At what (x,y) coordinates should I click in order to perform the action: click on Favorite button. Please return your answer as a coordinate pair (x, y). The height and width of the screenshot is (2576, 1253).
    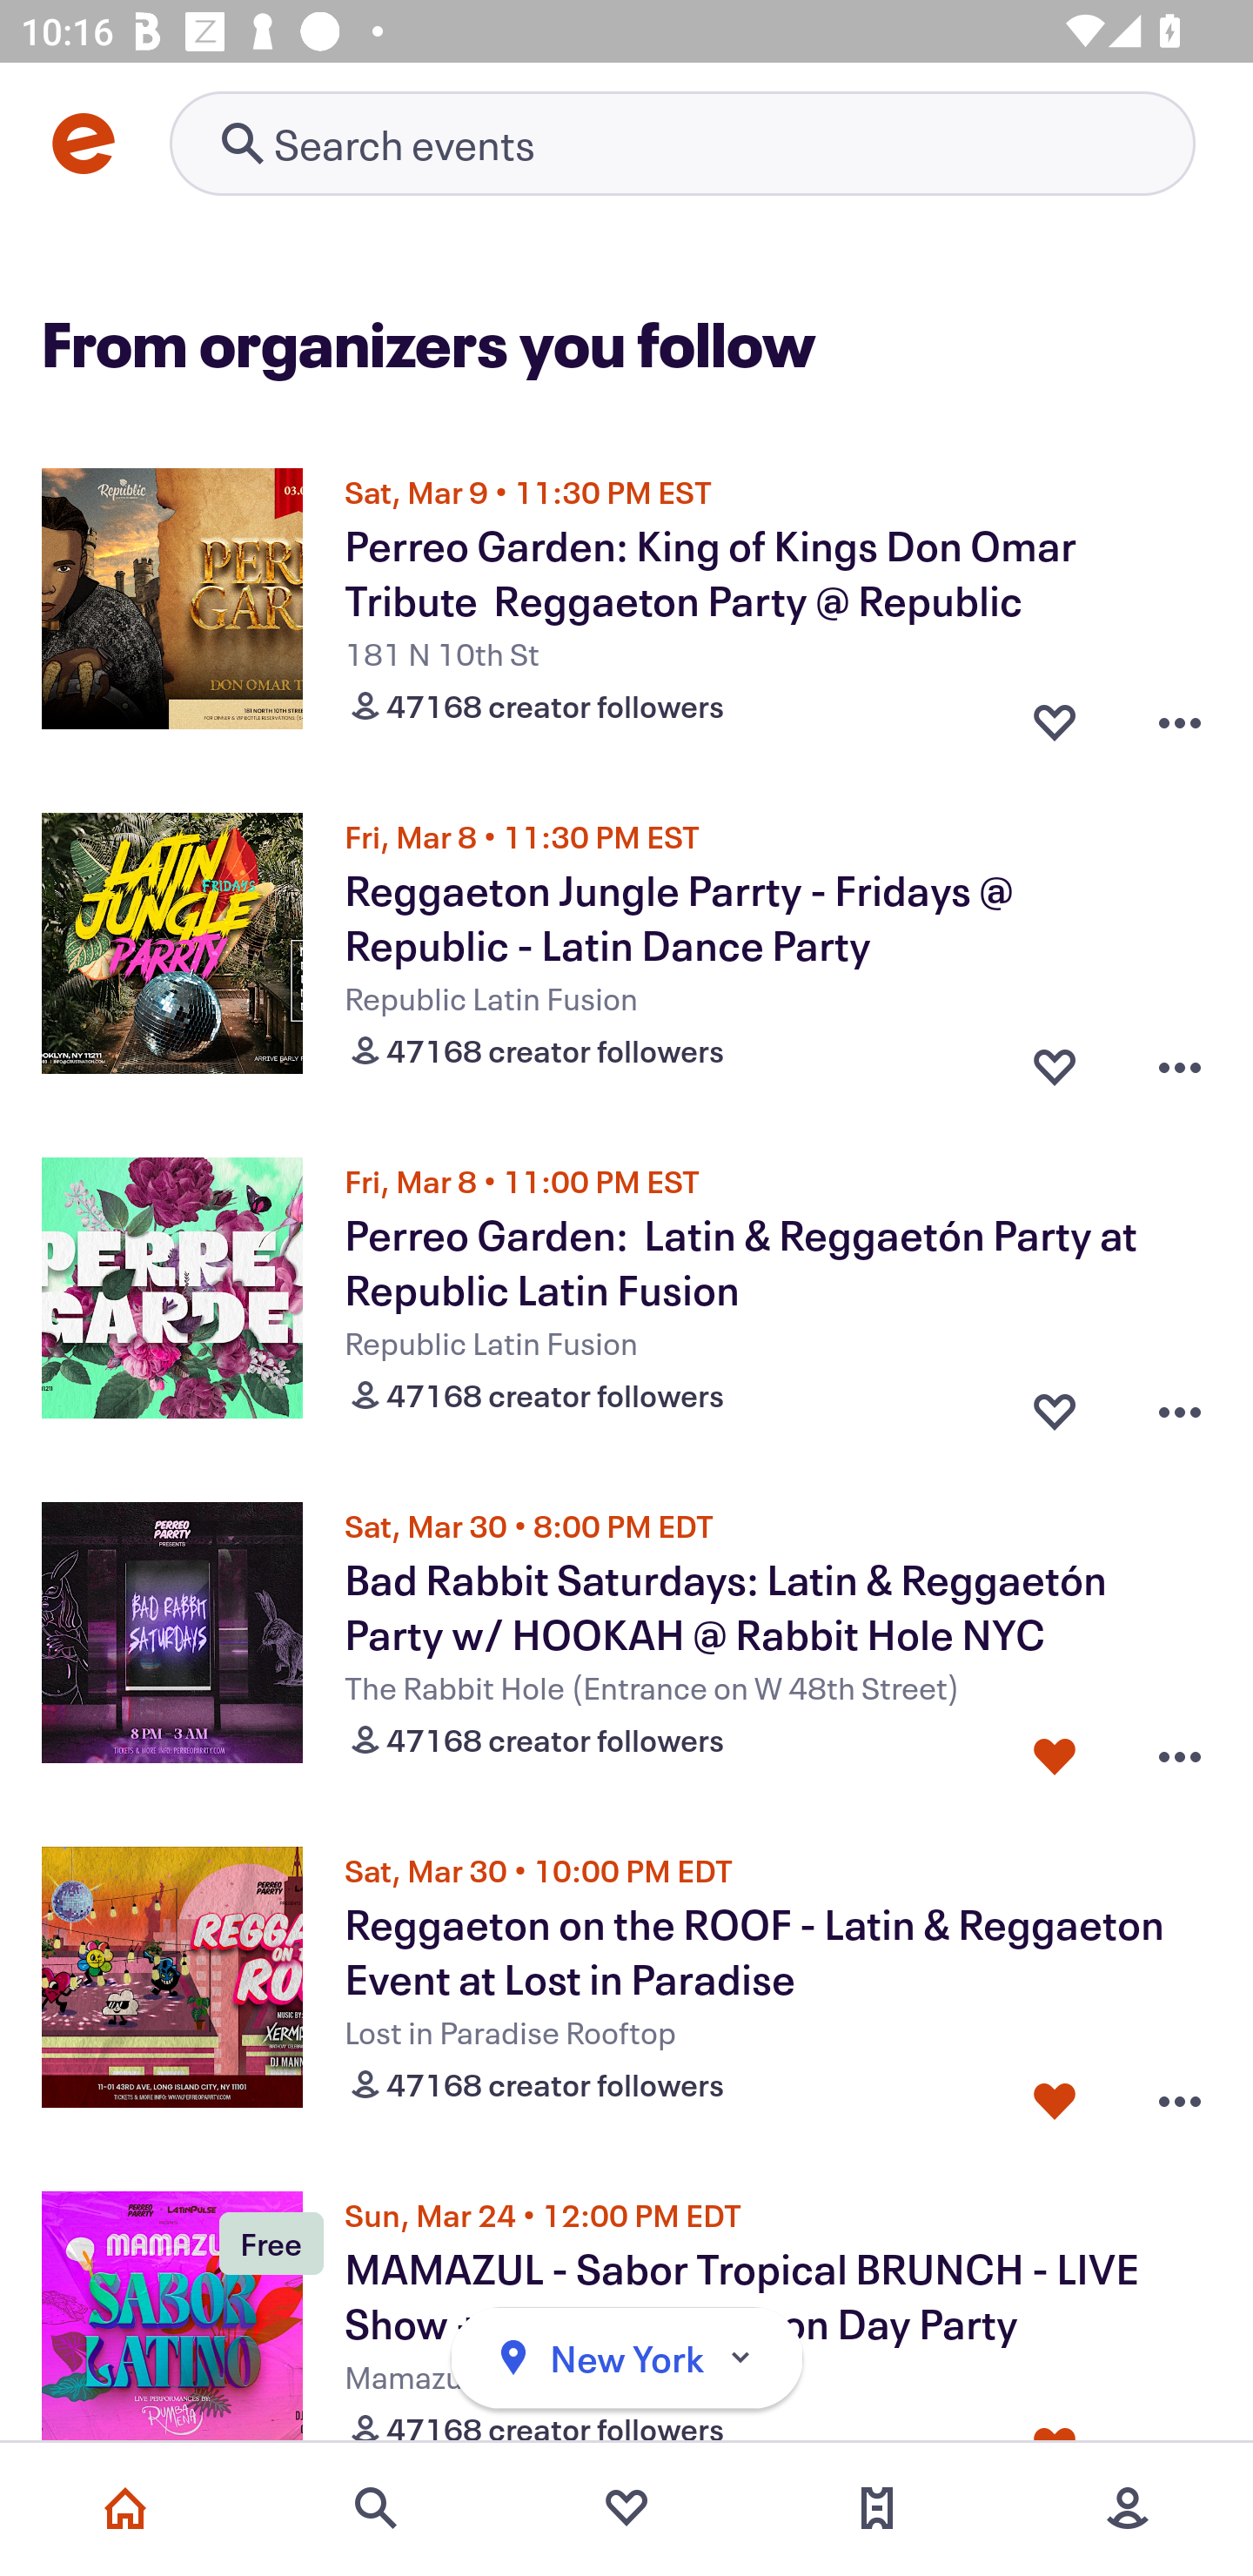
    Looking at the image, I should click on (1055, 1405).